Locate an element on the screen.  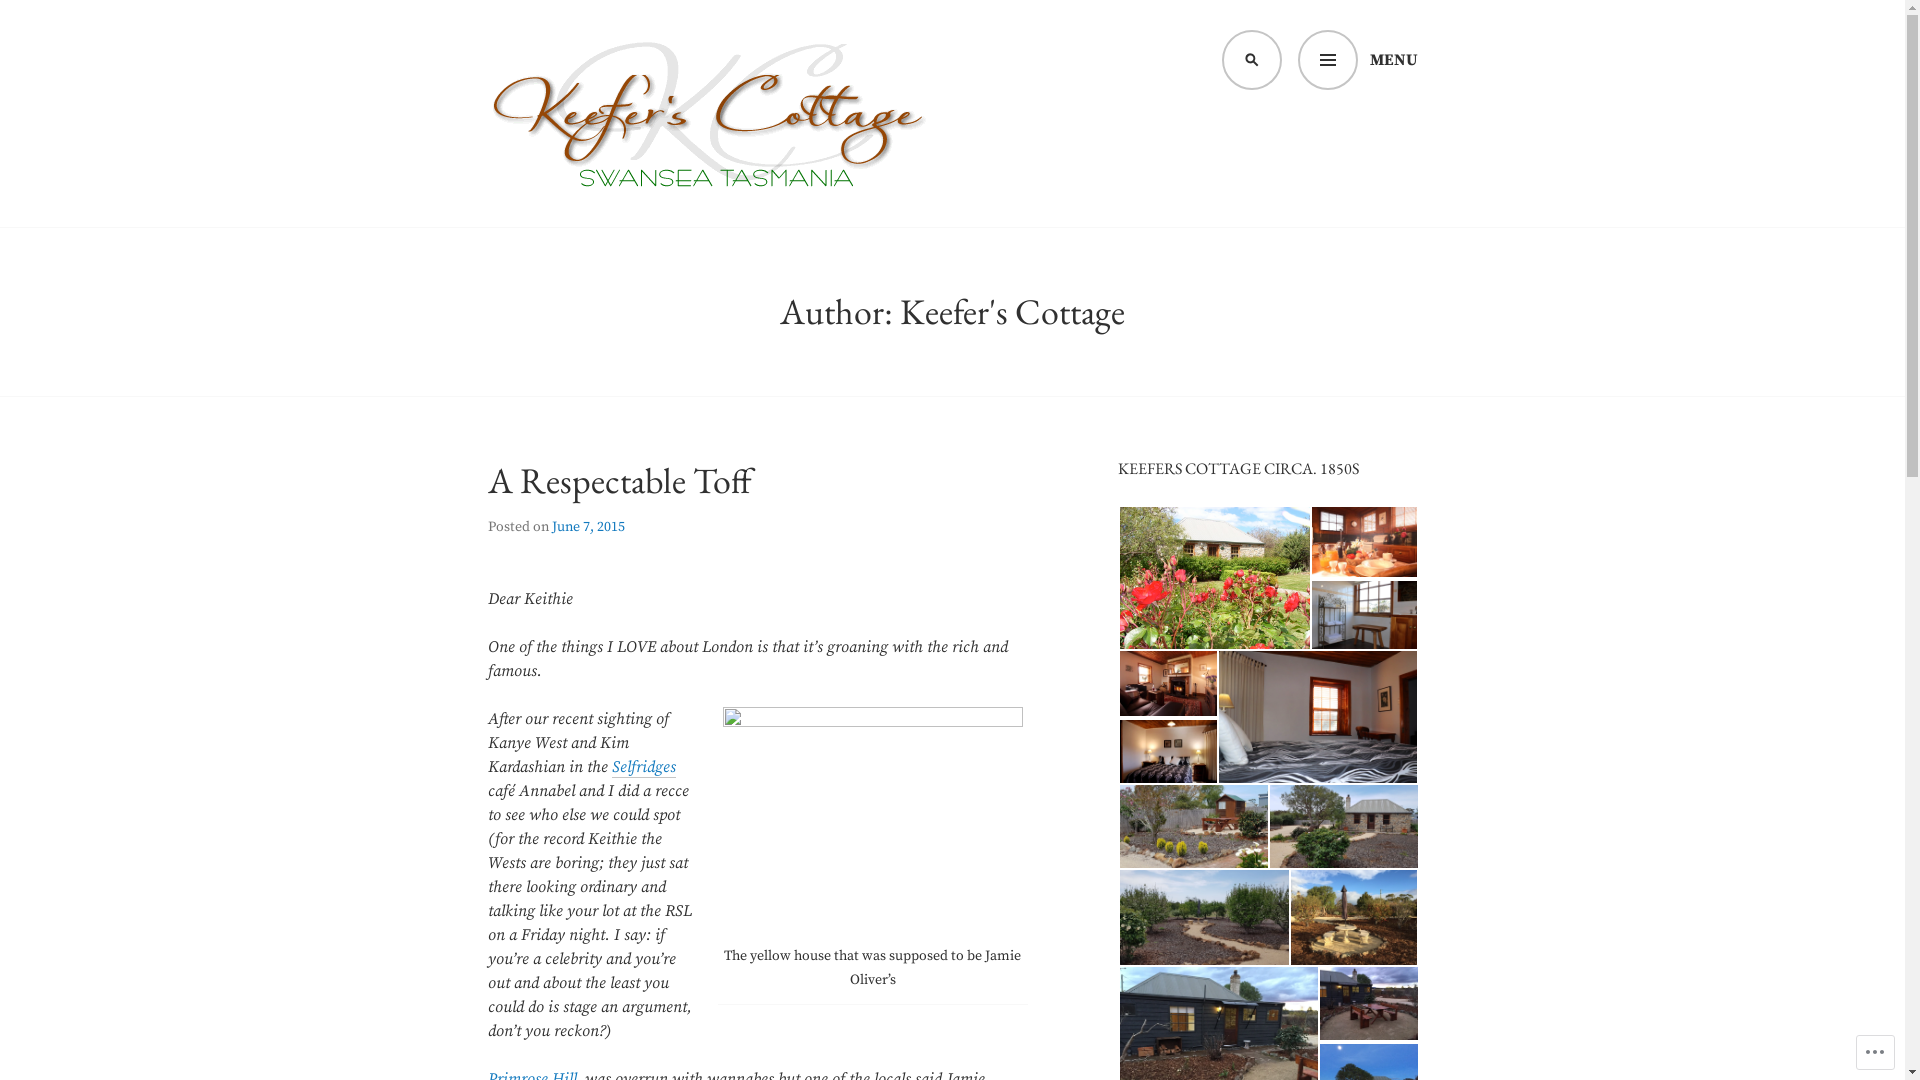
Bed 2 is located at coordinates (1317, 717).